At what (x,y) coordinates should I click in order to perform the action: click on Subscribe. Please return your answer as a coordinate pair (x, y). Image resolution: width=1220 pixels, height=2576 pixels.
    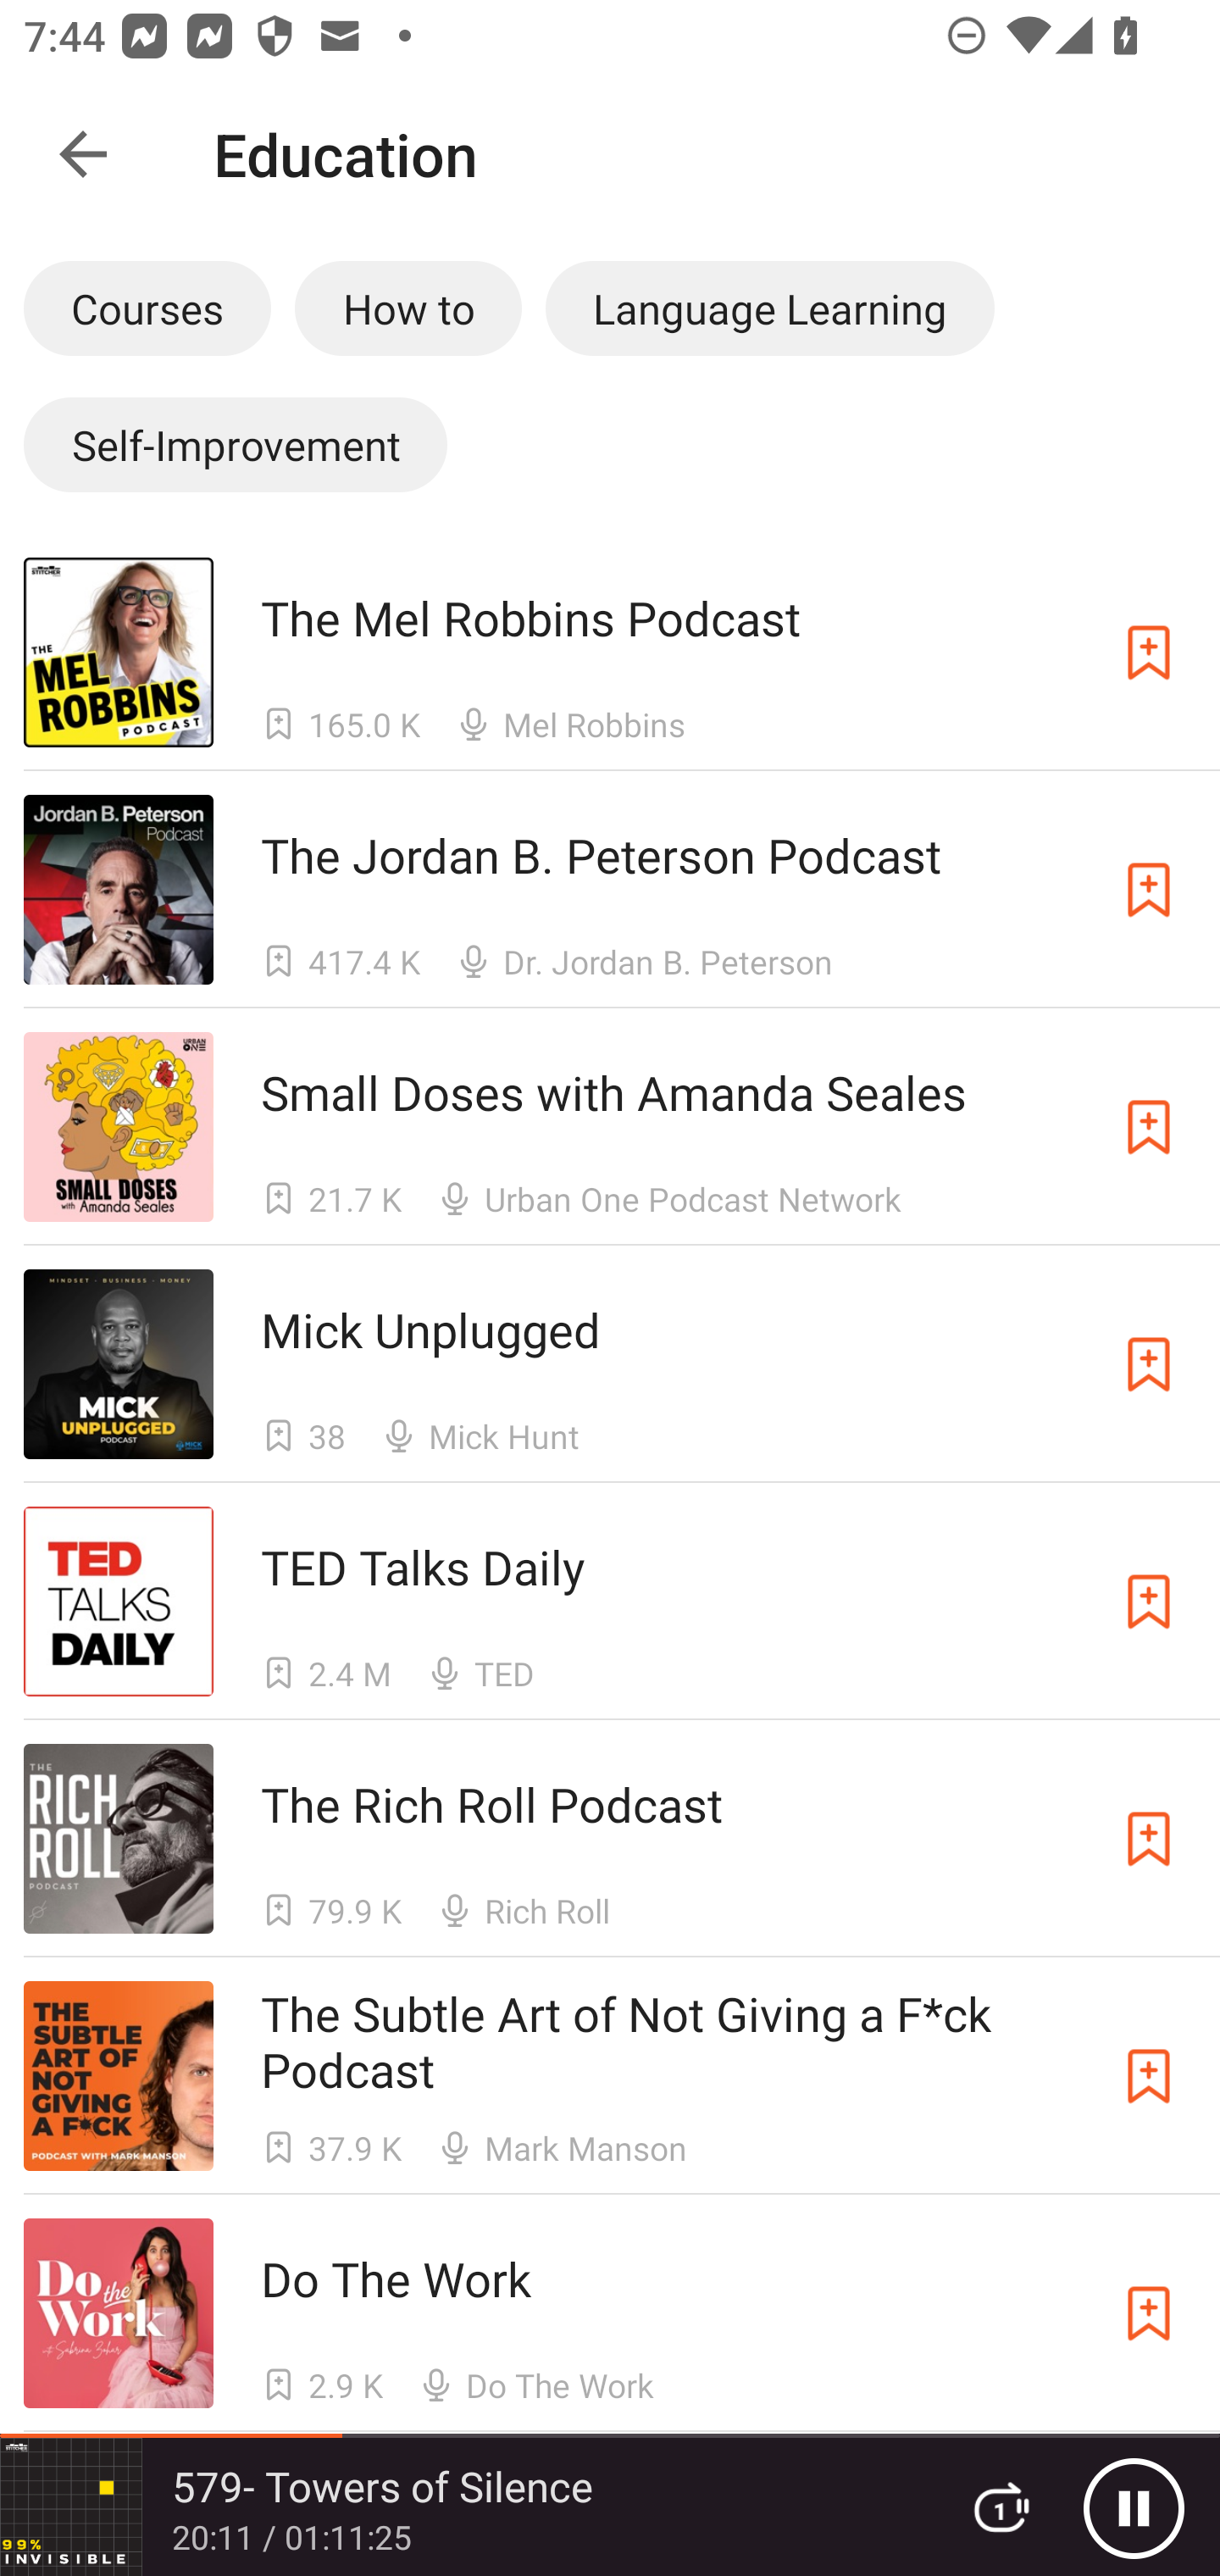
    Looking at the image, I should click on (1149, 651).